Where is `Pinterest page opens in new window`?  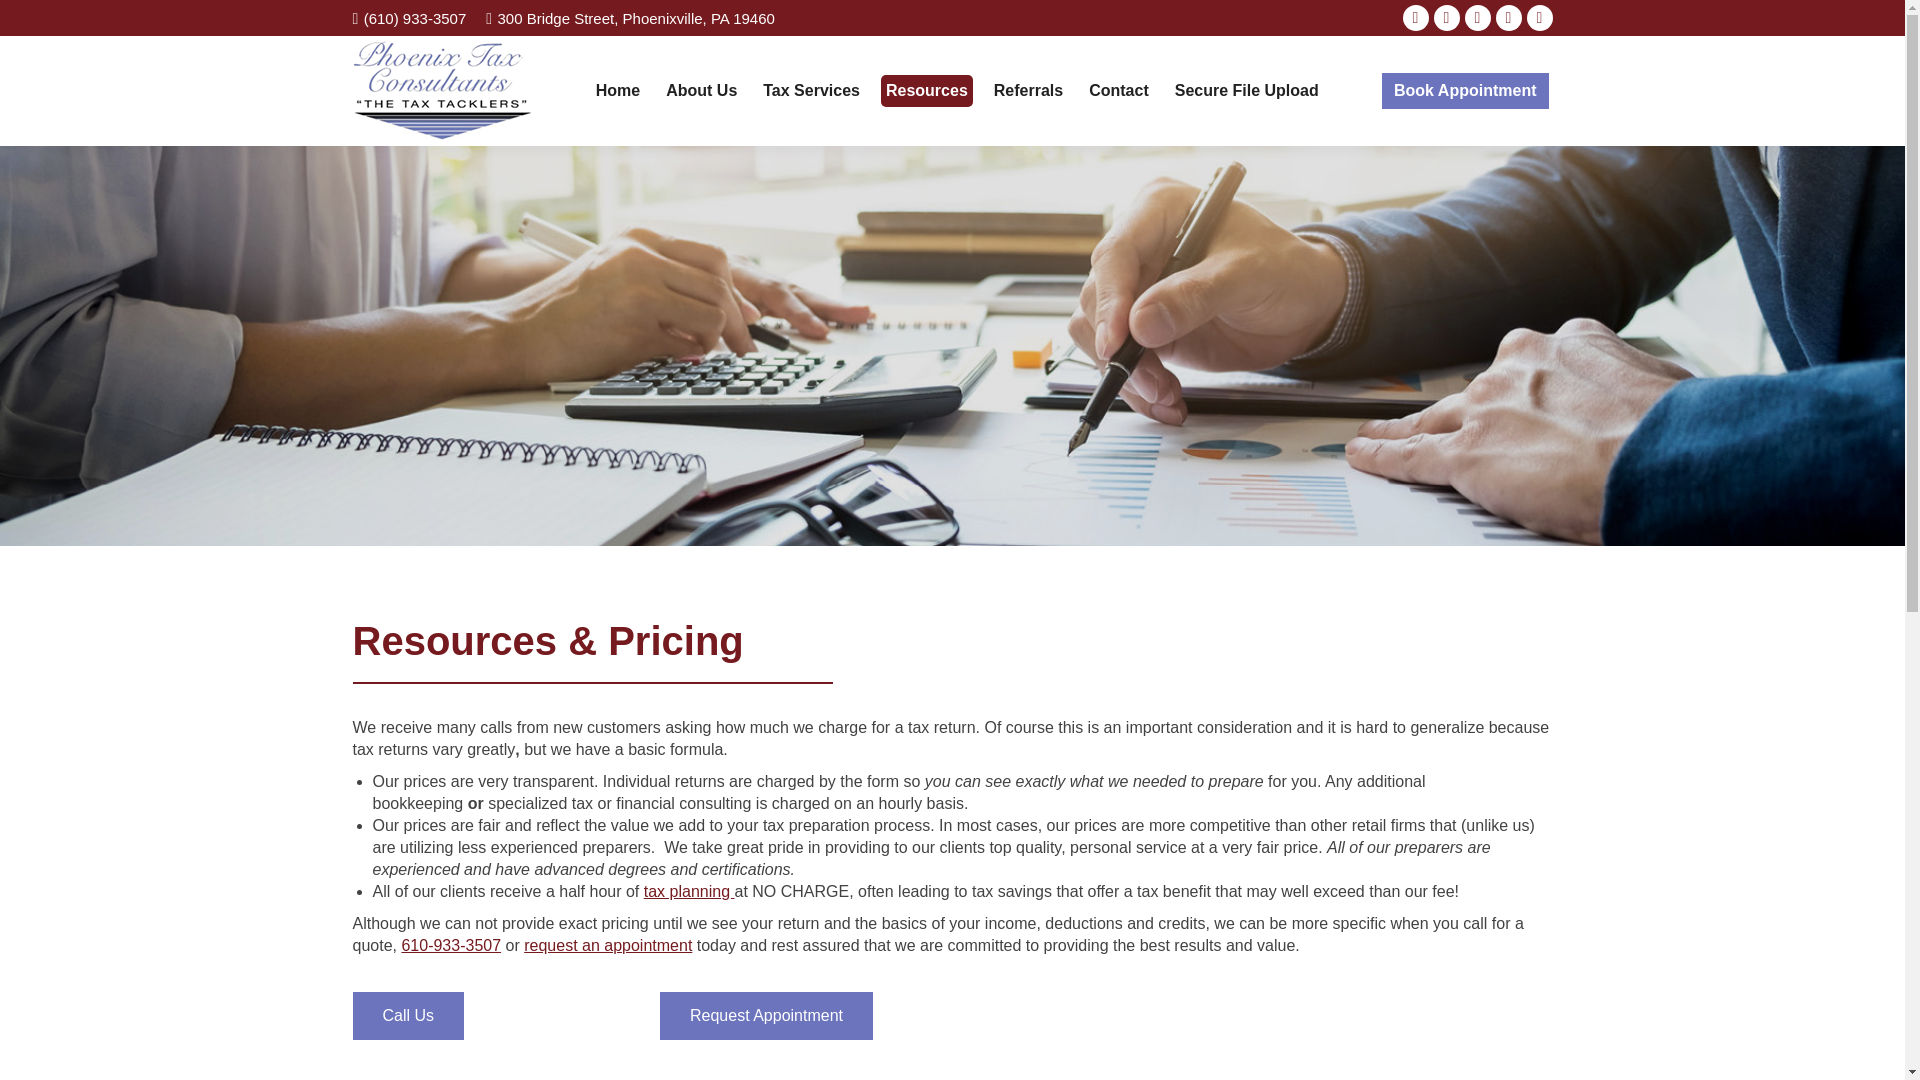 Pinterest page opens in new window is located at coordinates (1508, 18).